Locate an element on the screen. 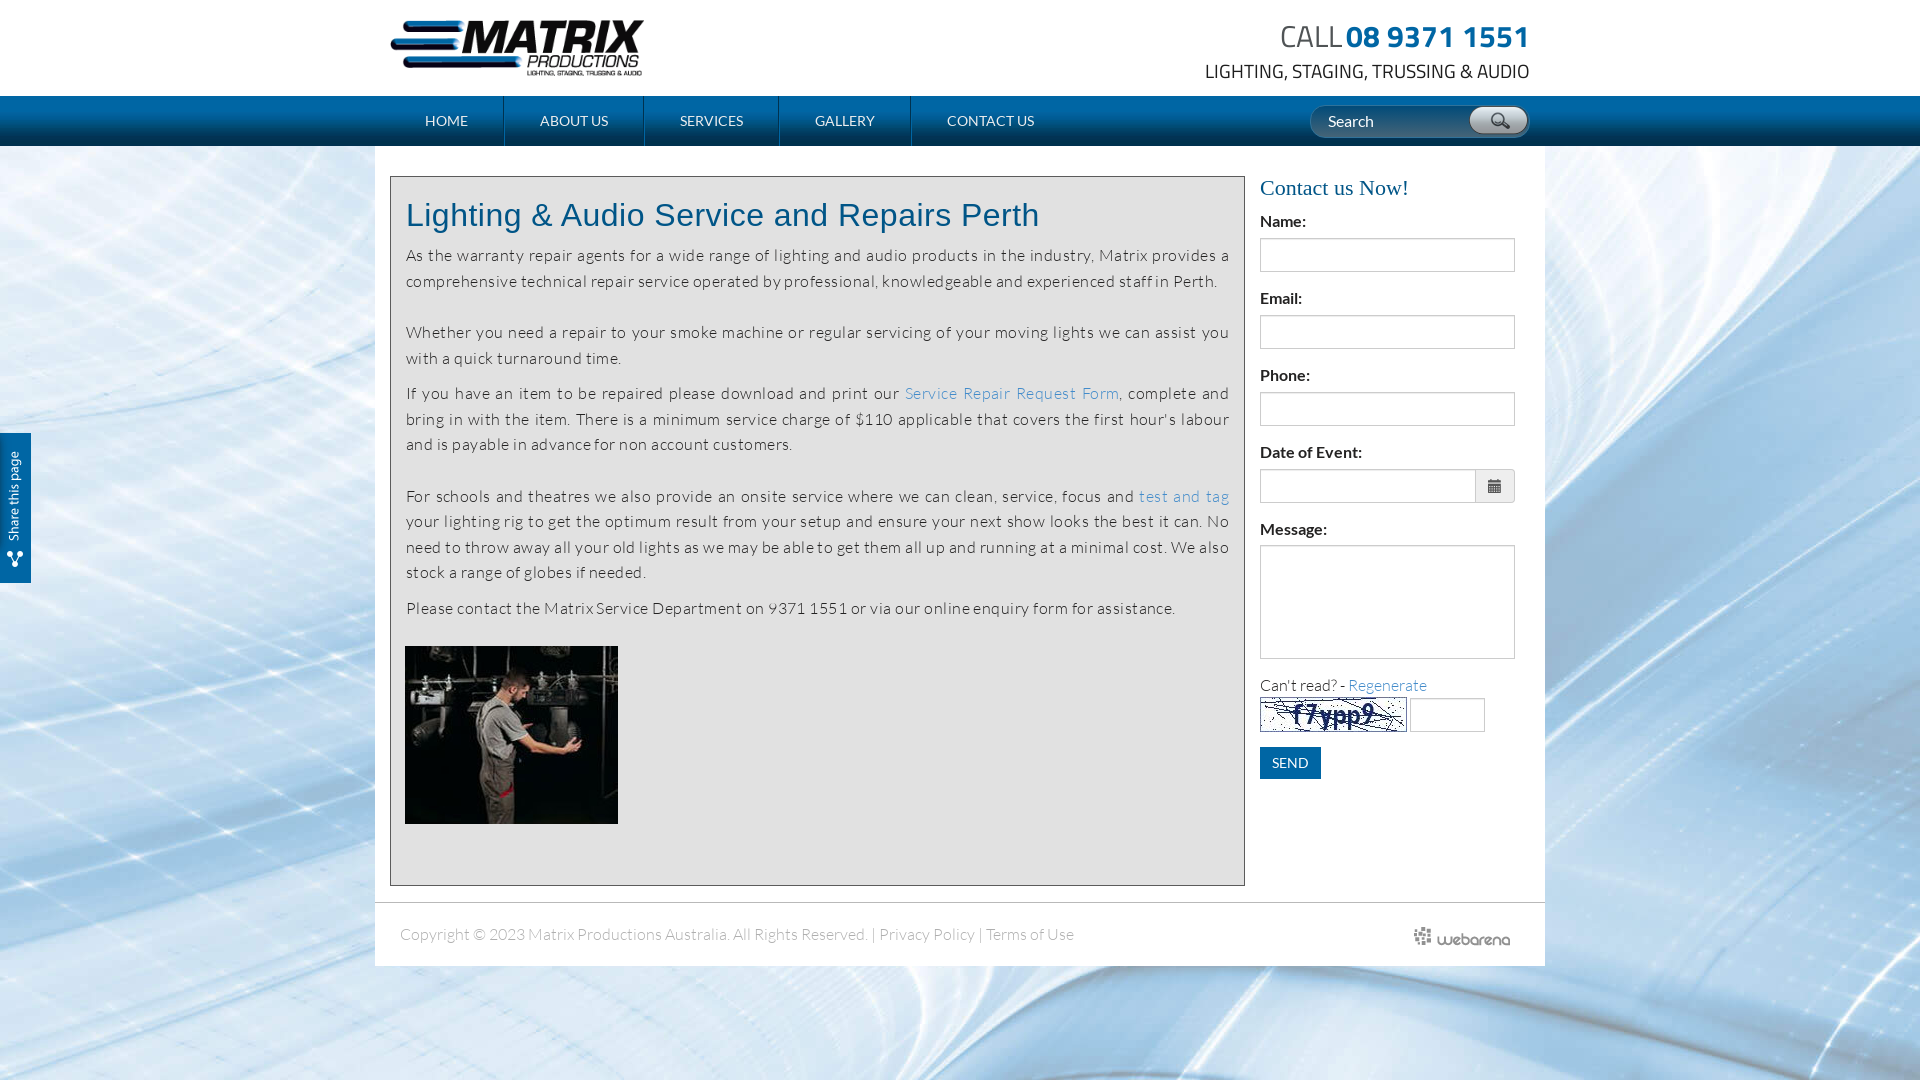 The width and height of the screenshot is (1920, 1080). Privacy Policy is located at coordinates (927, 934).